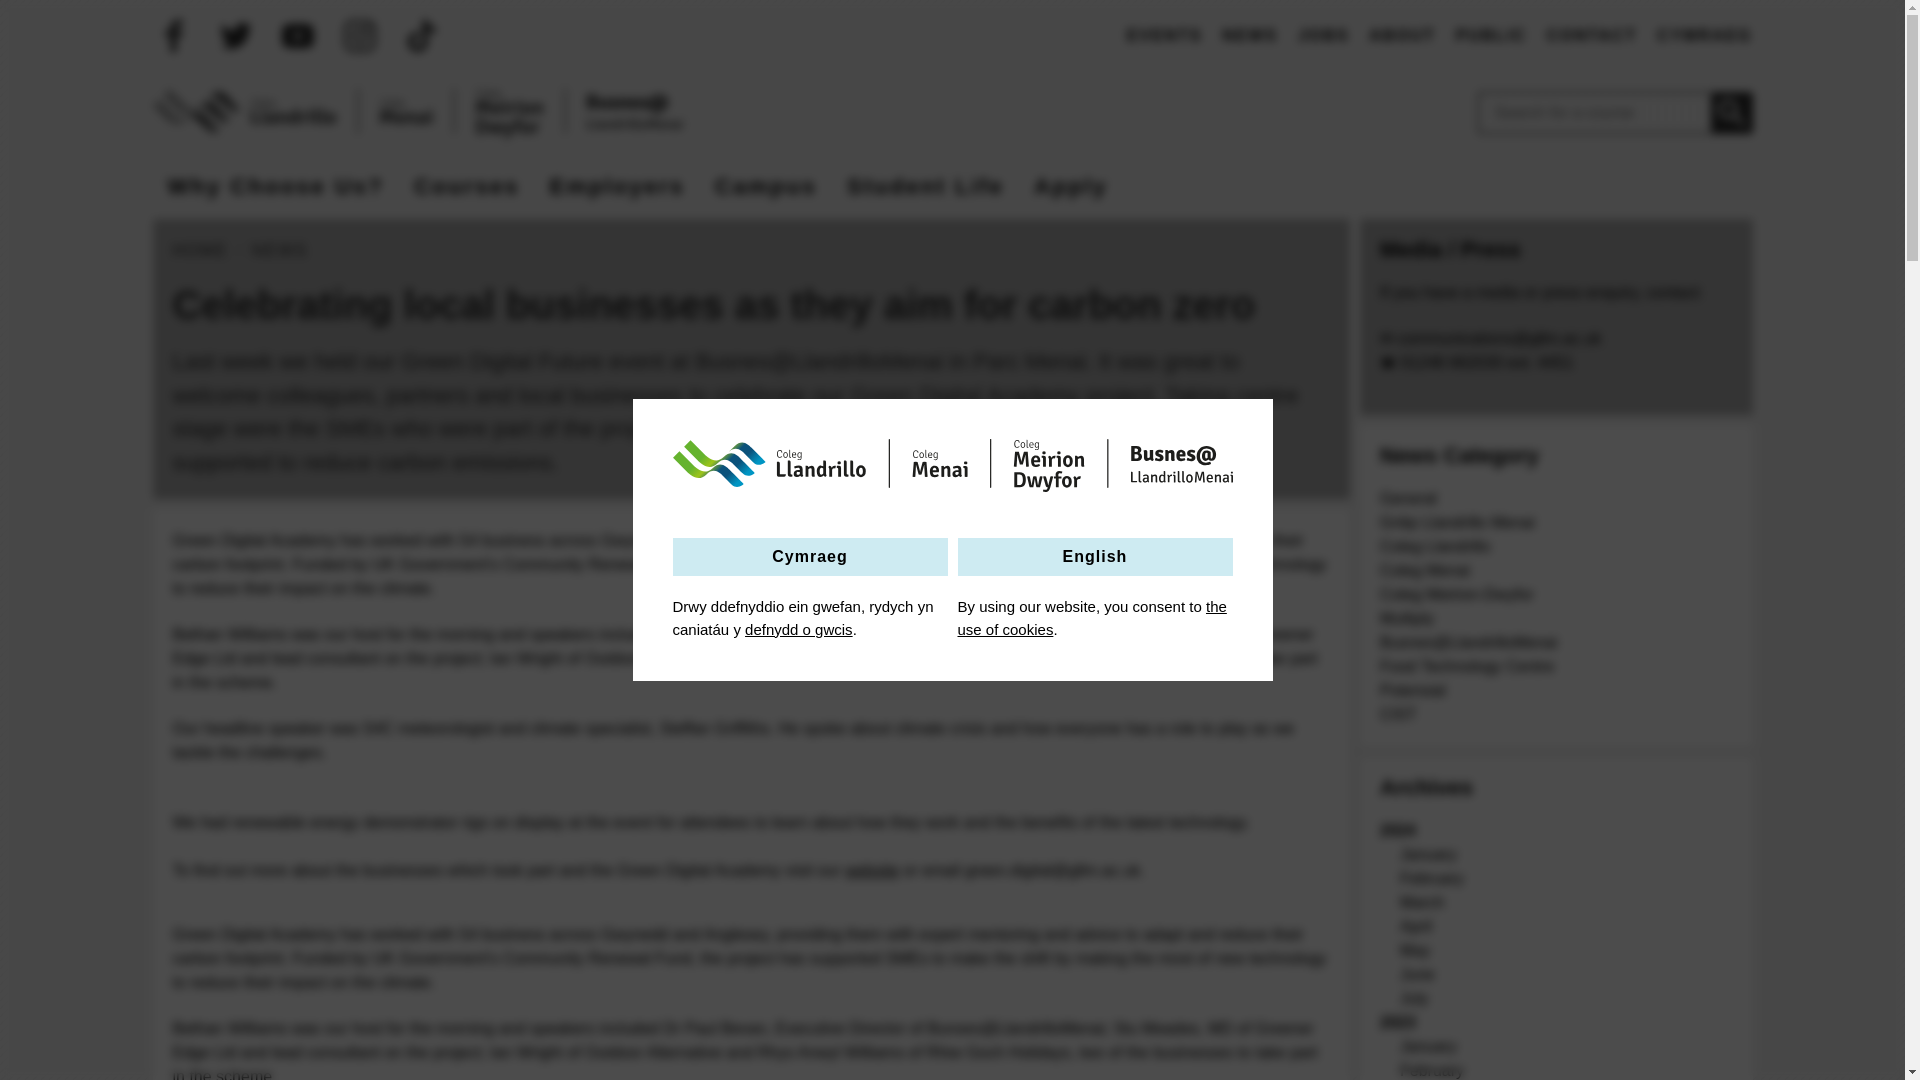 The width and height of the screenshot is (1920, 1080). What do you see at coordinates (1250, 36) in the screenshot?
I see `NEWS` at bounding box center [1250, 36].